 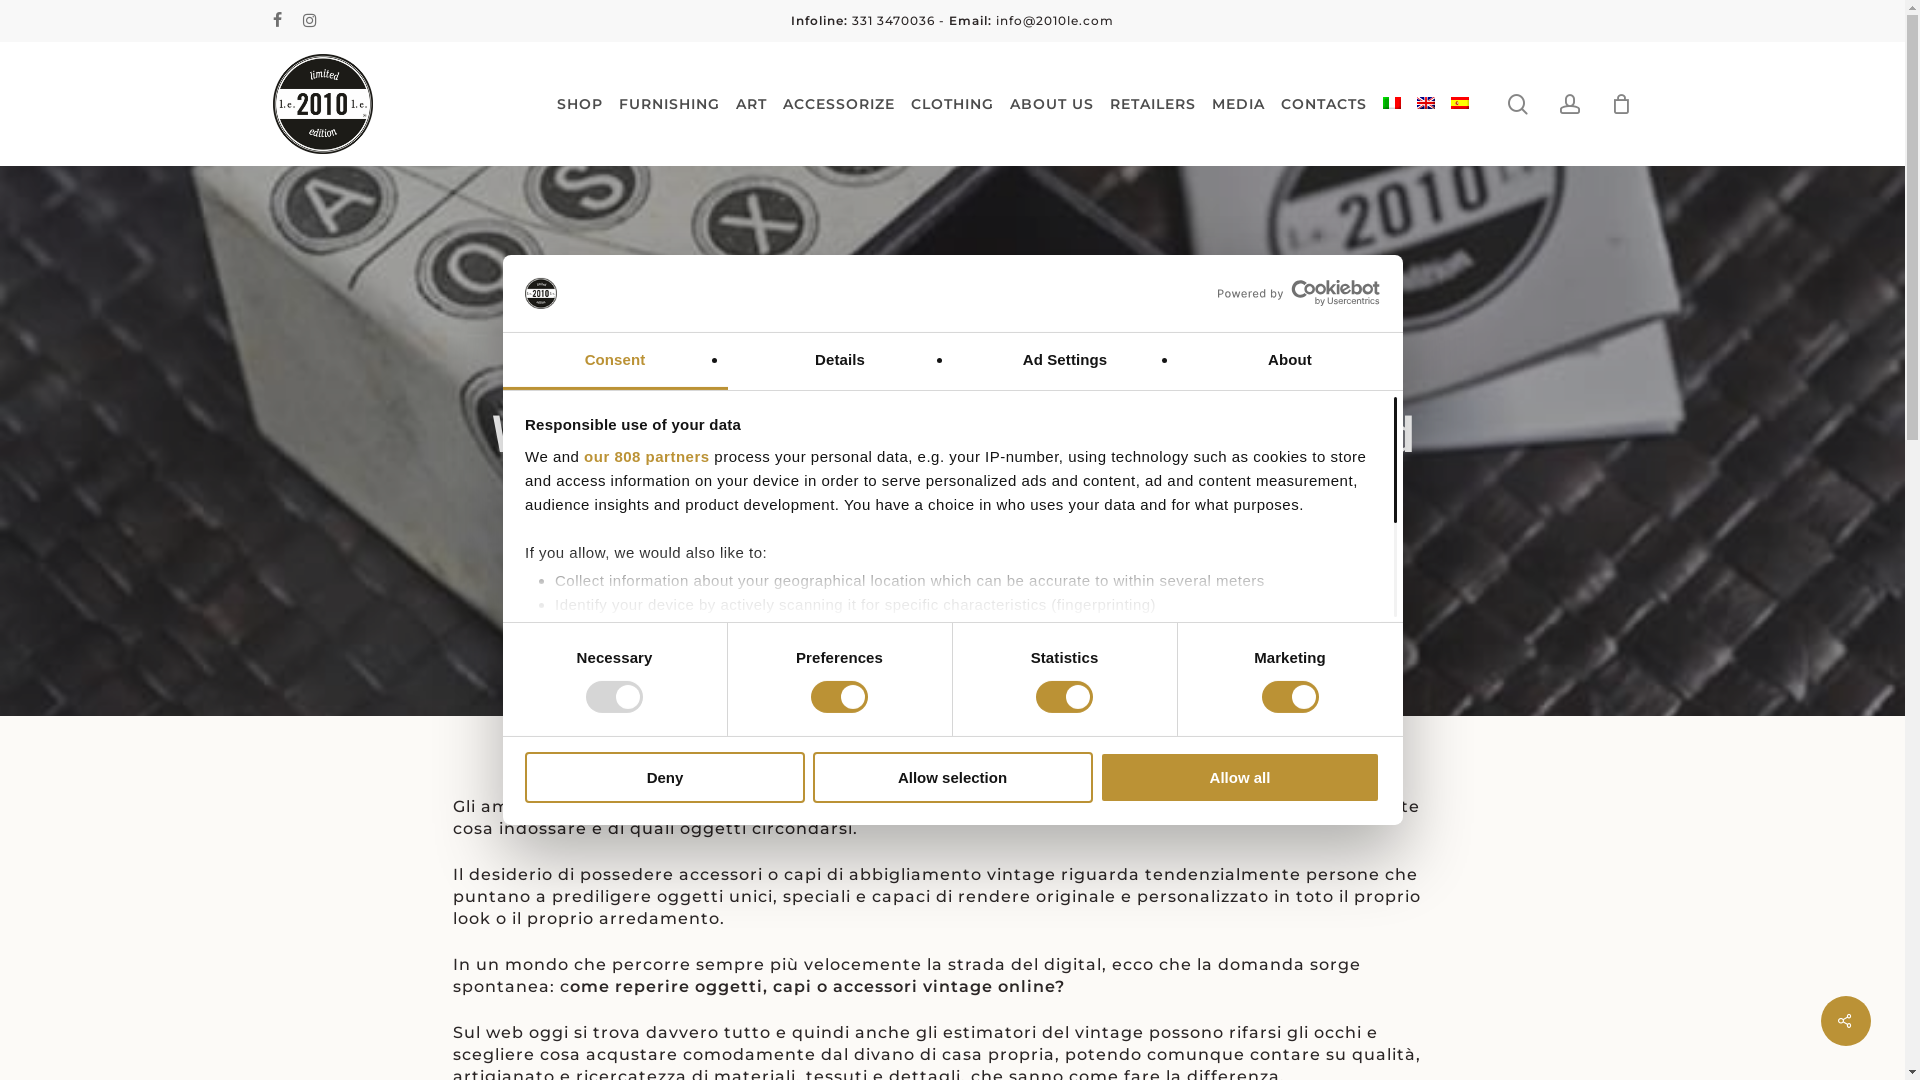 What do you see at coordinates (1055, 20) in the screenshot?
I see `info@2010le.com` at bounding box center [1055, 20].